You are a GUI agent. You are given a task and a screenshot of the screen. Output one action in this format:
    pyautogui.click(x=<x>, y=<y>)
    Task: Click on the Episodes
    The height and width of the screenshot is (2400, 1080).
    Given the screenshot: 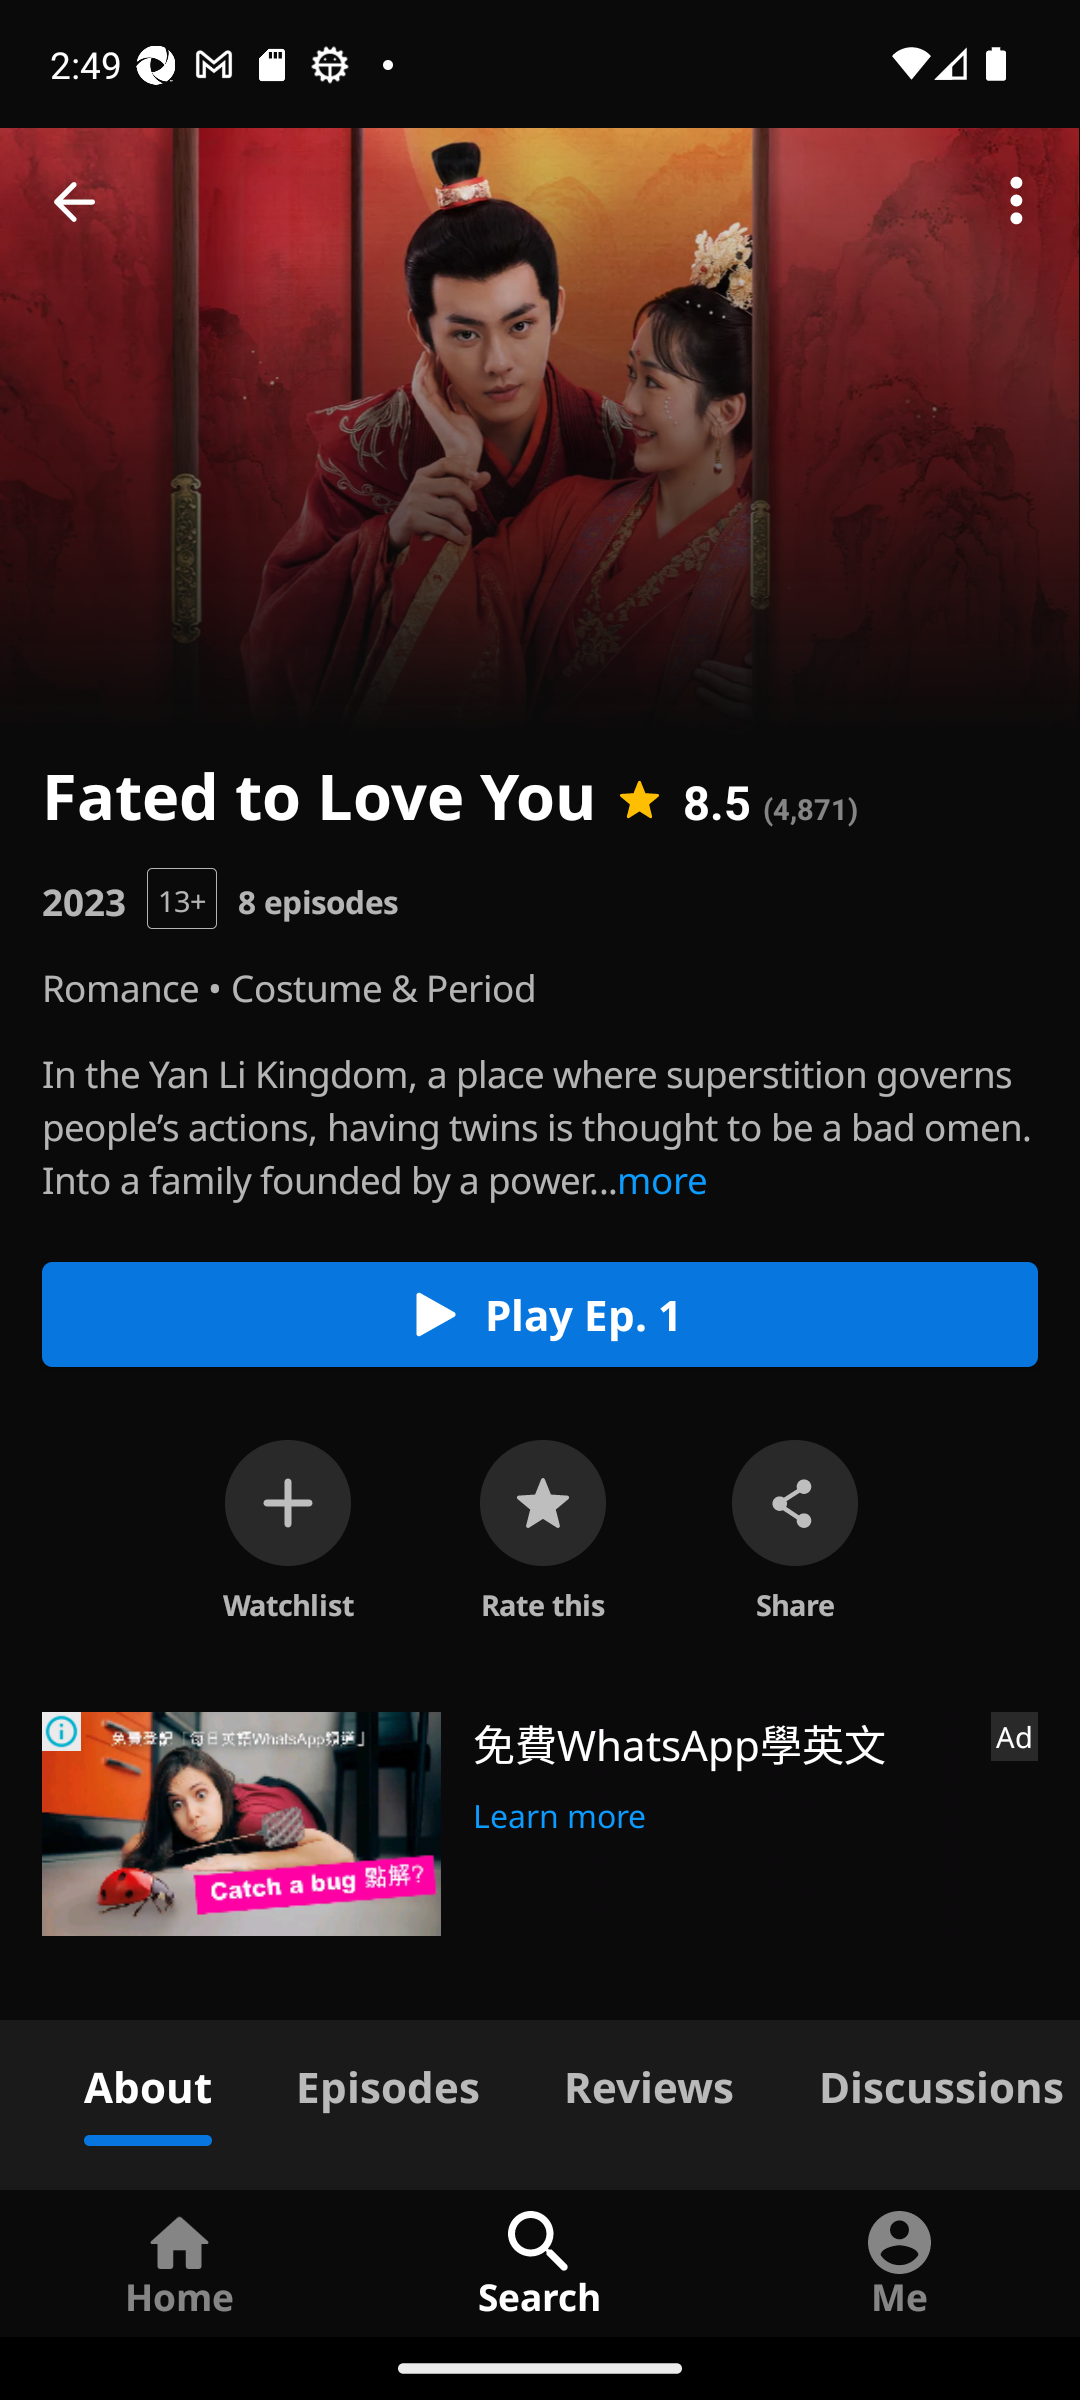 What is the action you would take?
    pyautogui.click(x=387, y=2082)
    